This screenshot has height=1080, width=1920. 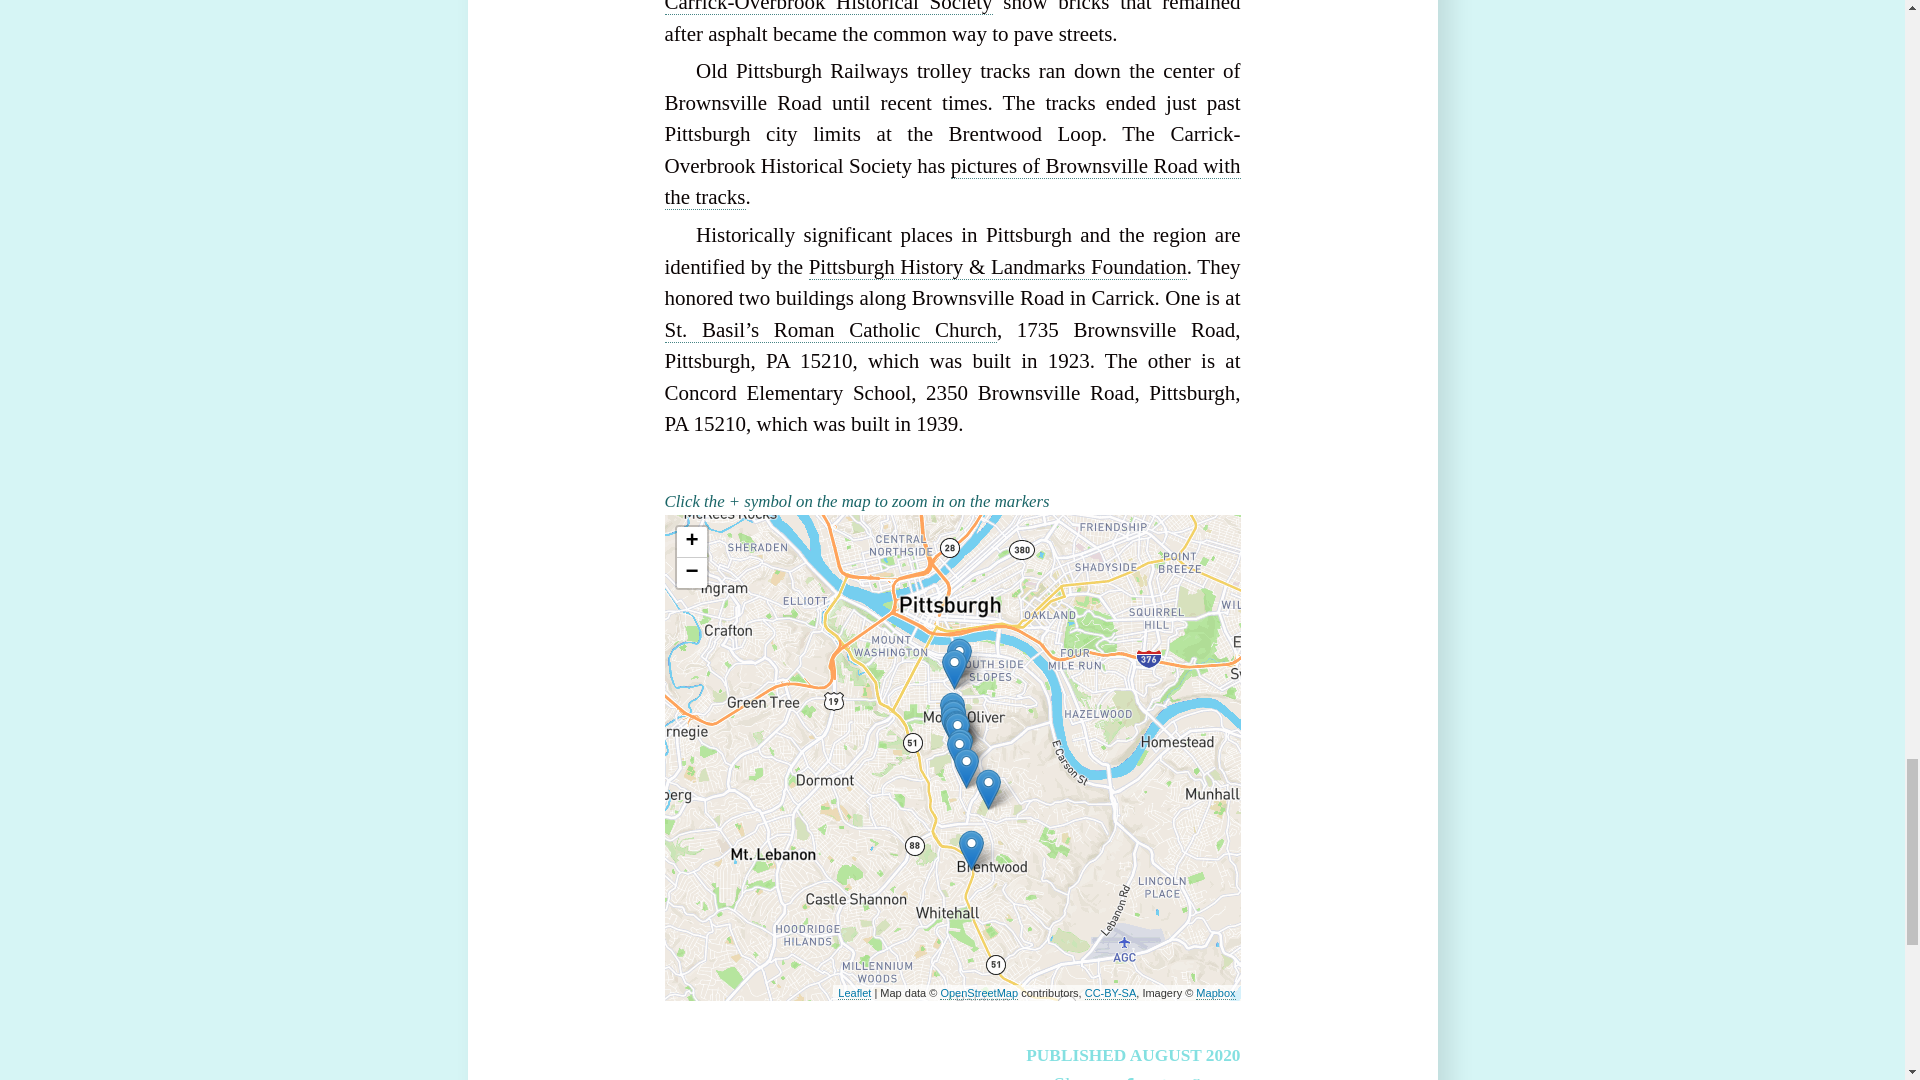 What do you see at coordinates (1224, 1074) in the screenshot?
I see `Share this through Email` at bounding box center [1224, 1074].